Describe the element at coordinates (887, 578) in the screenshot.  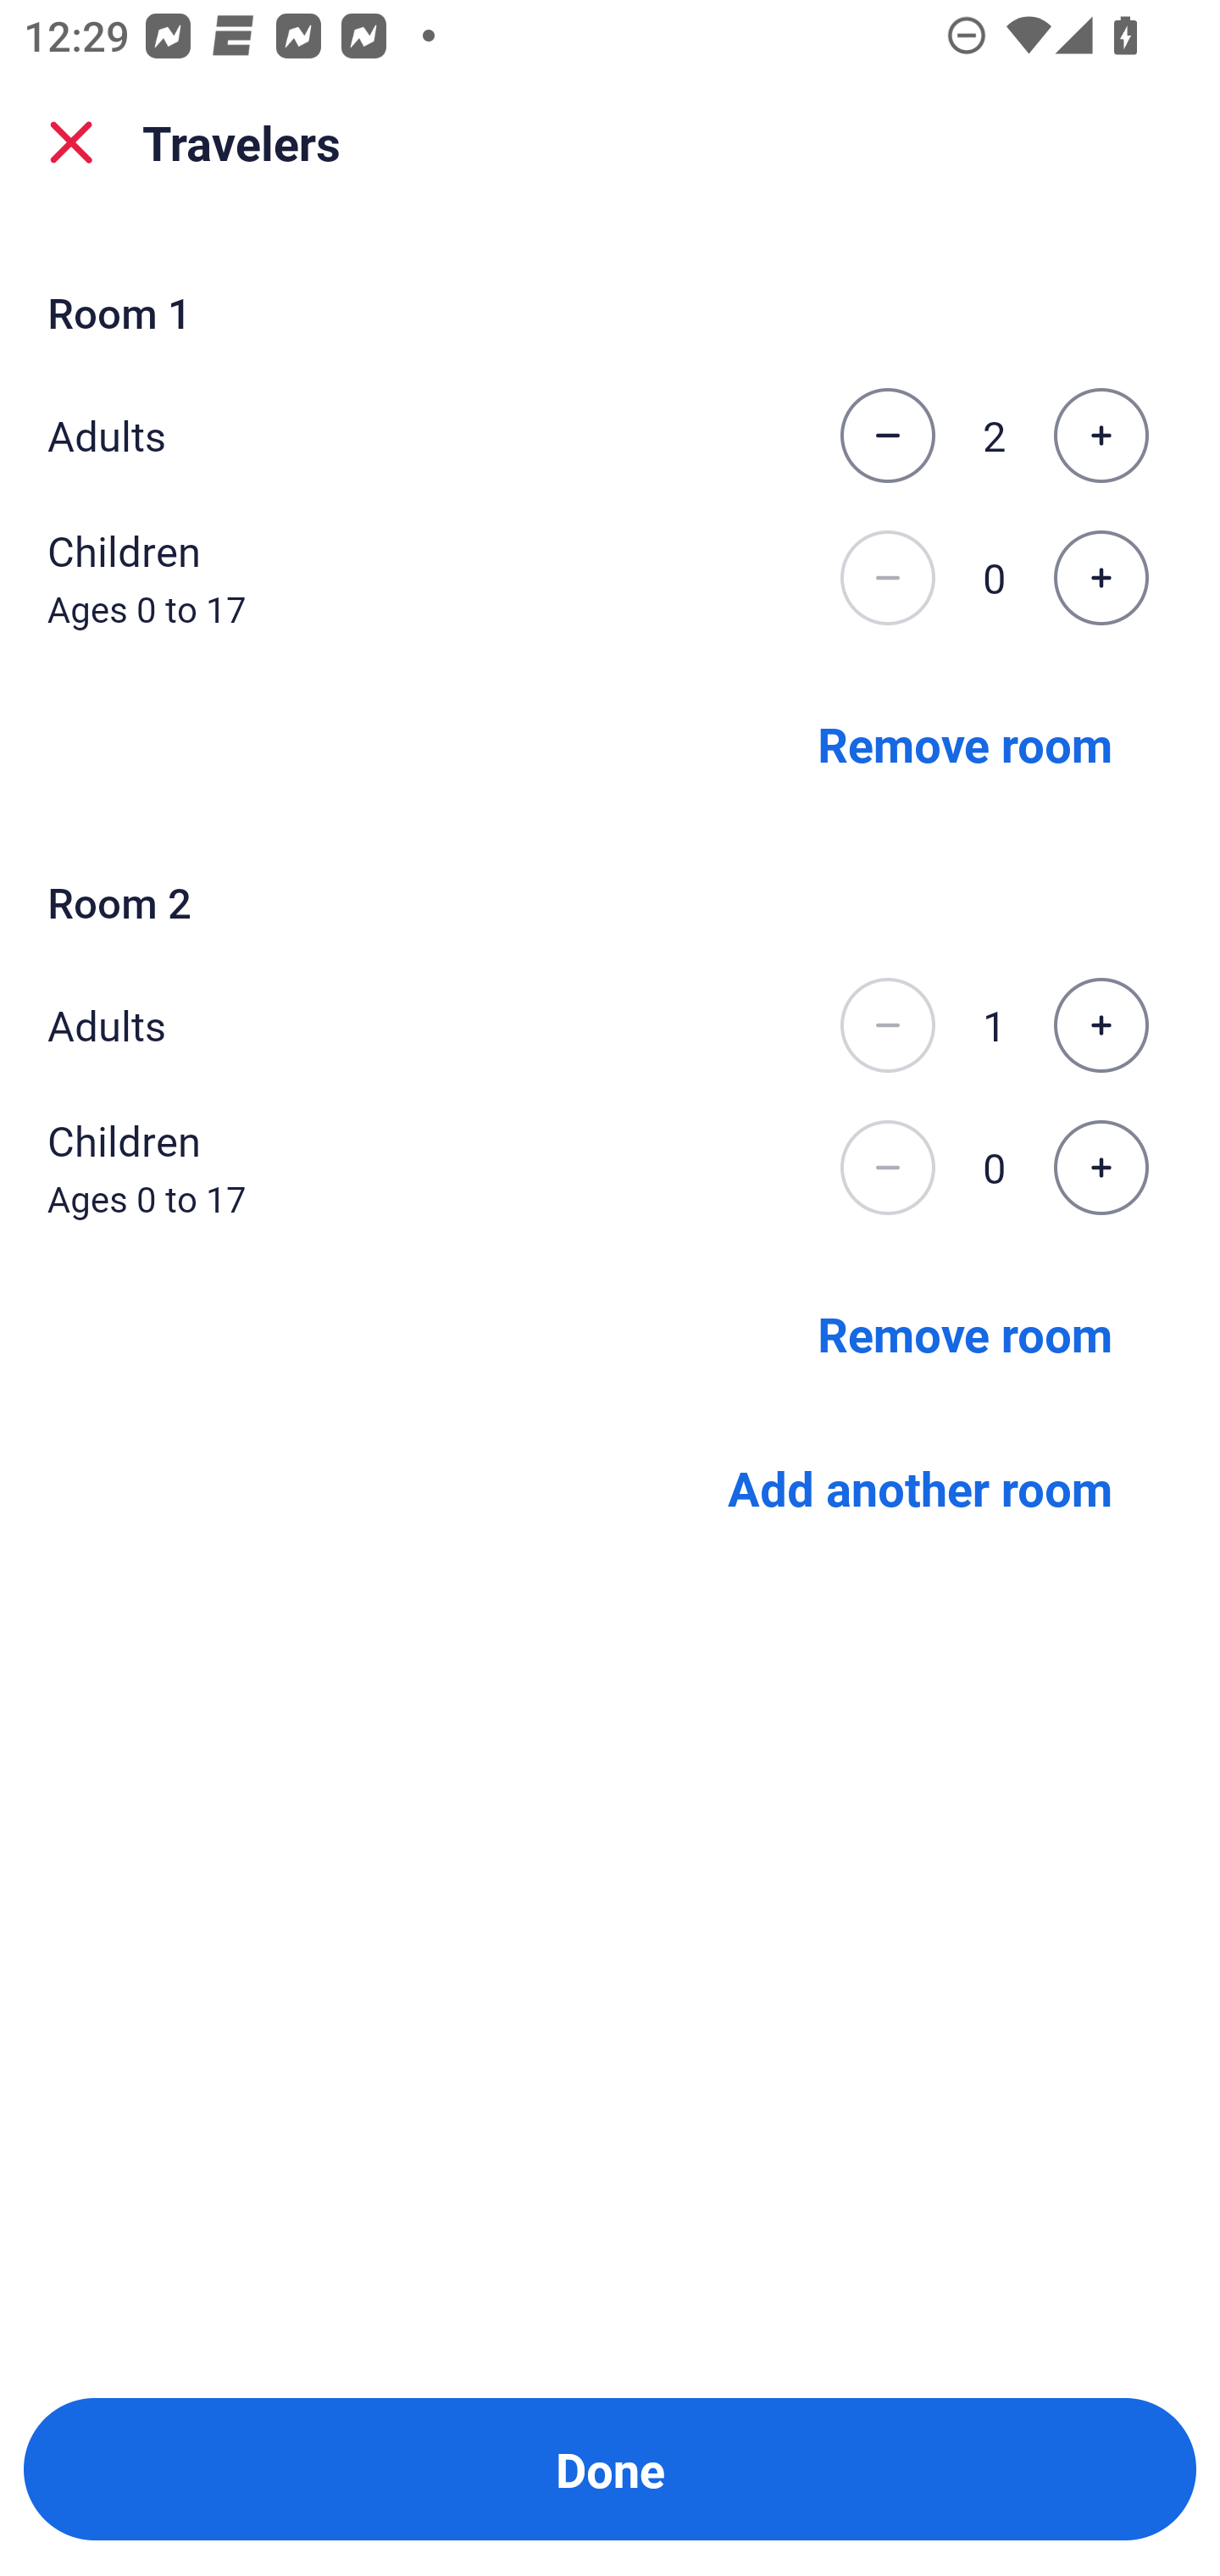
I see `Decrease the number of children` at that location.